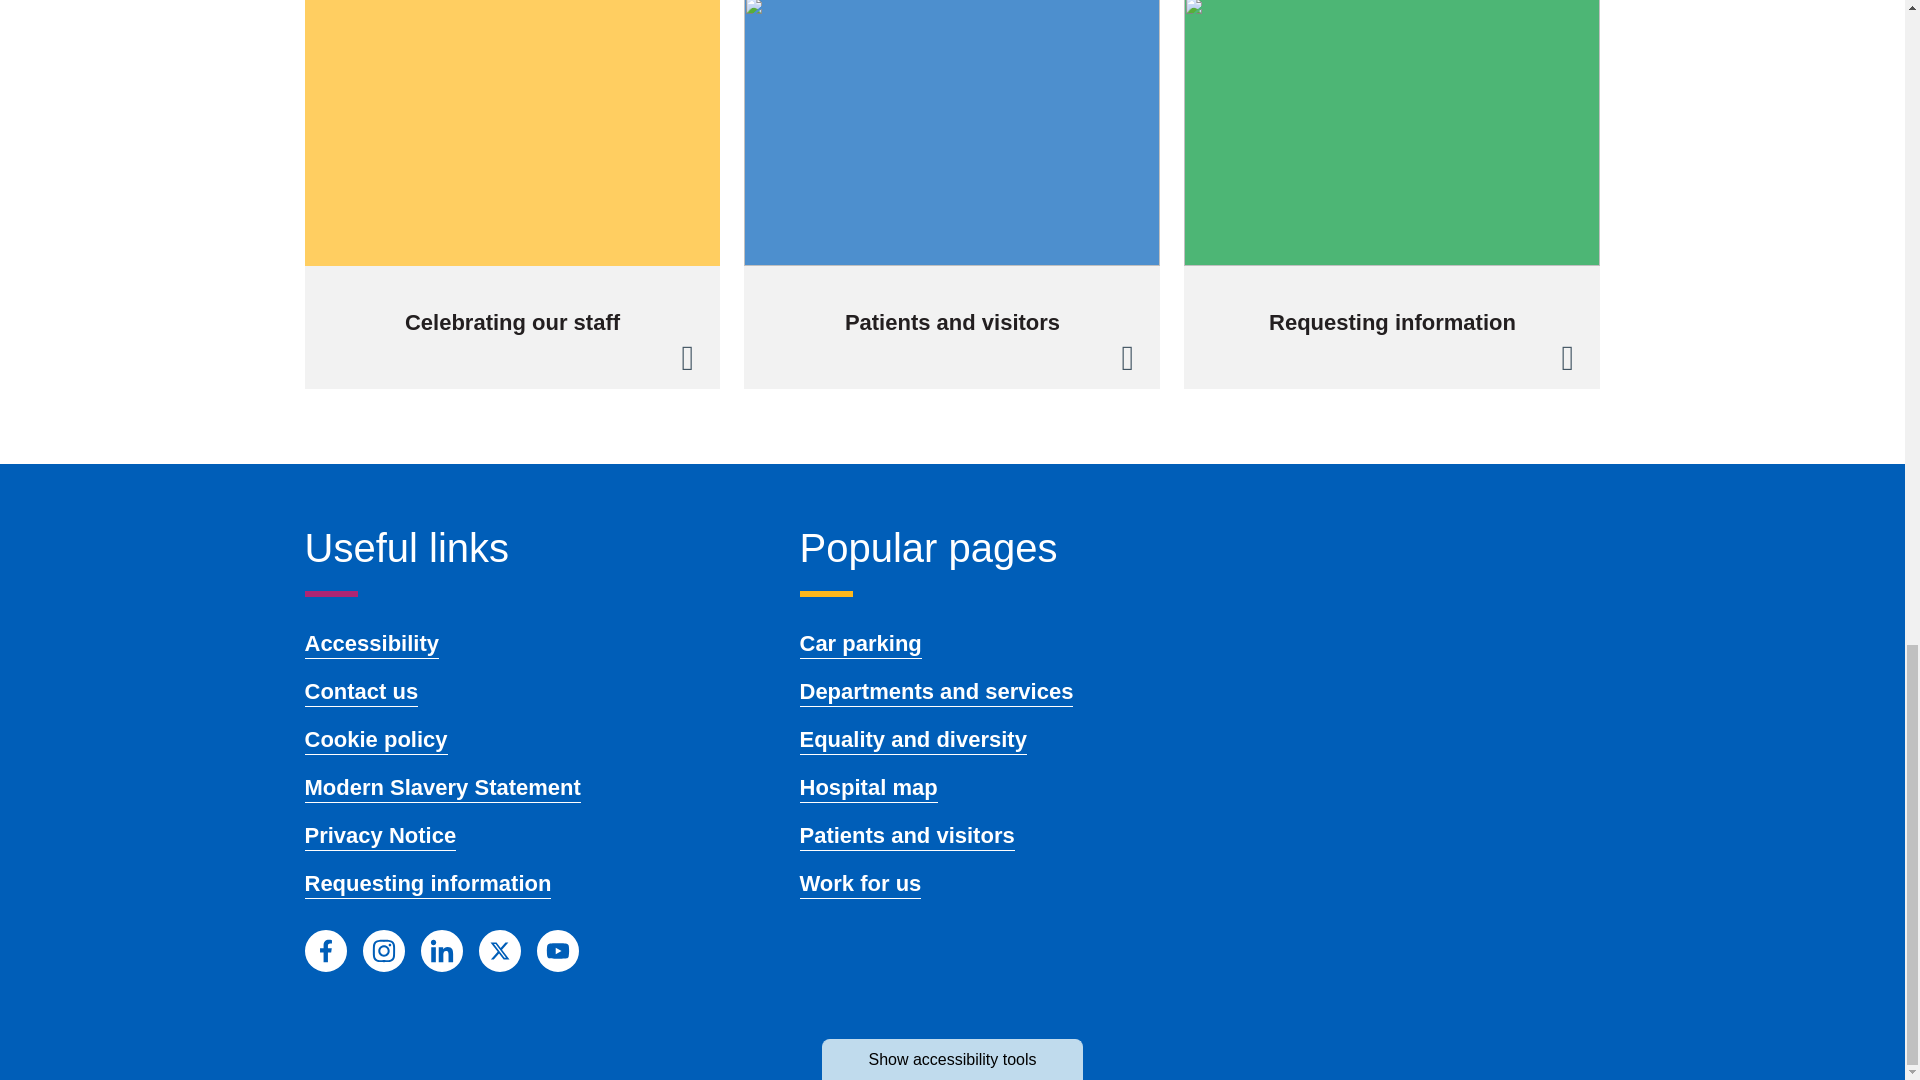 The image size is (1920, 1080). Describe the element at coordinates (324, 950) in the screenshot. I see `Facebook` at that location.